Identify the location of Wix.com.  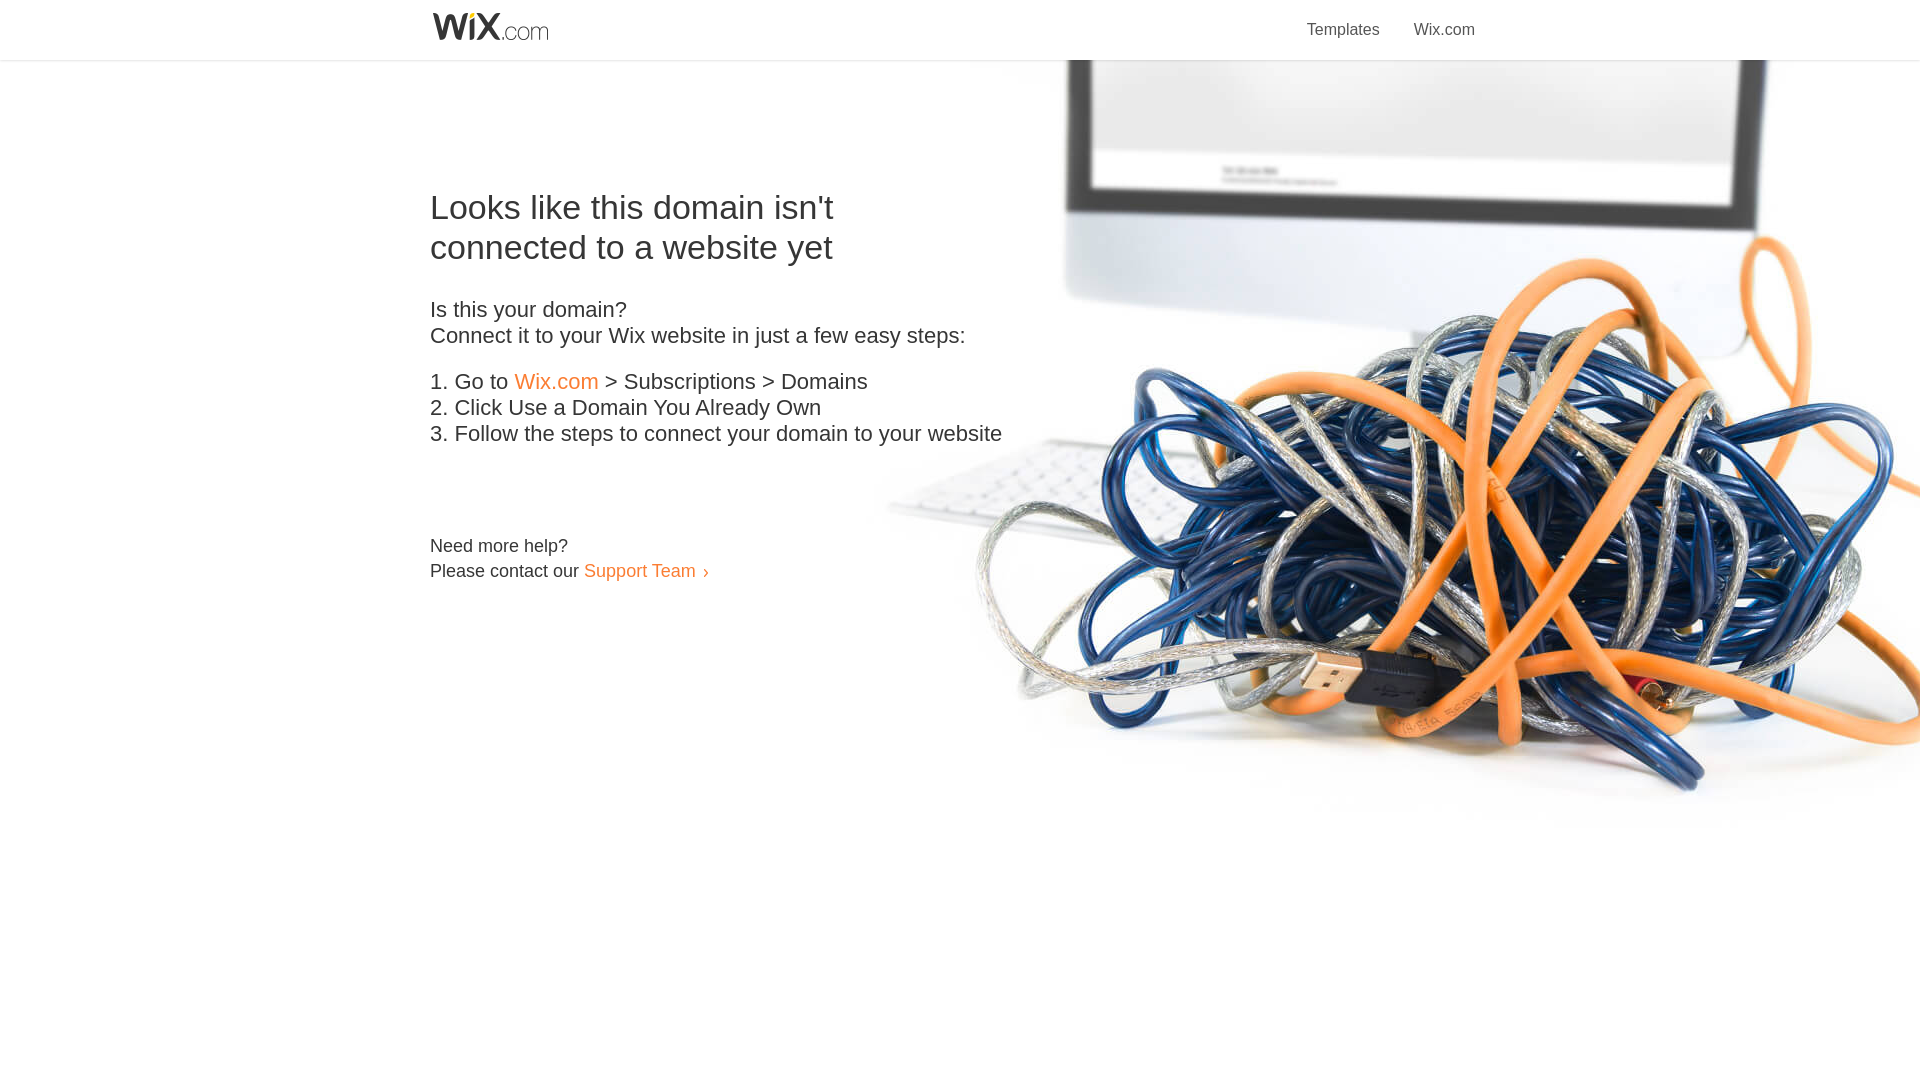
(556, 382).